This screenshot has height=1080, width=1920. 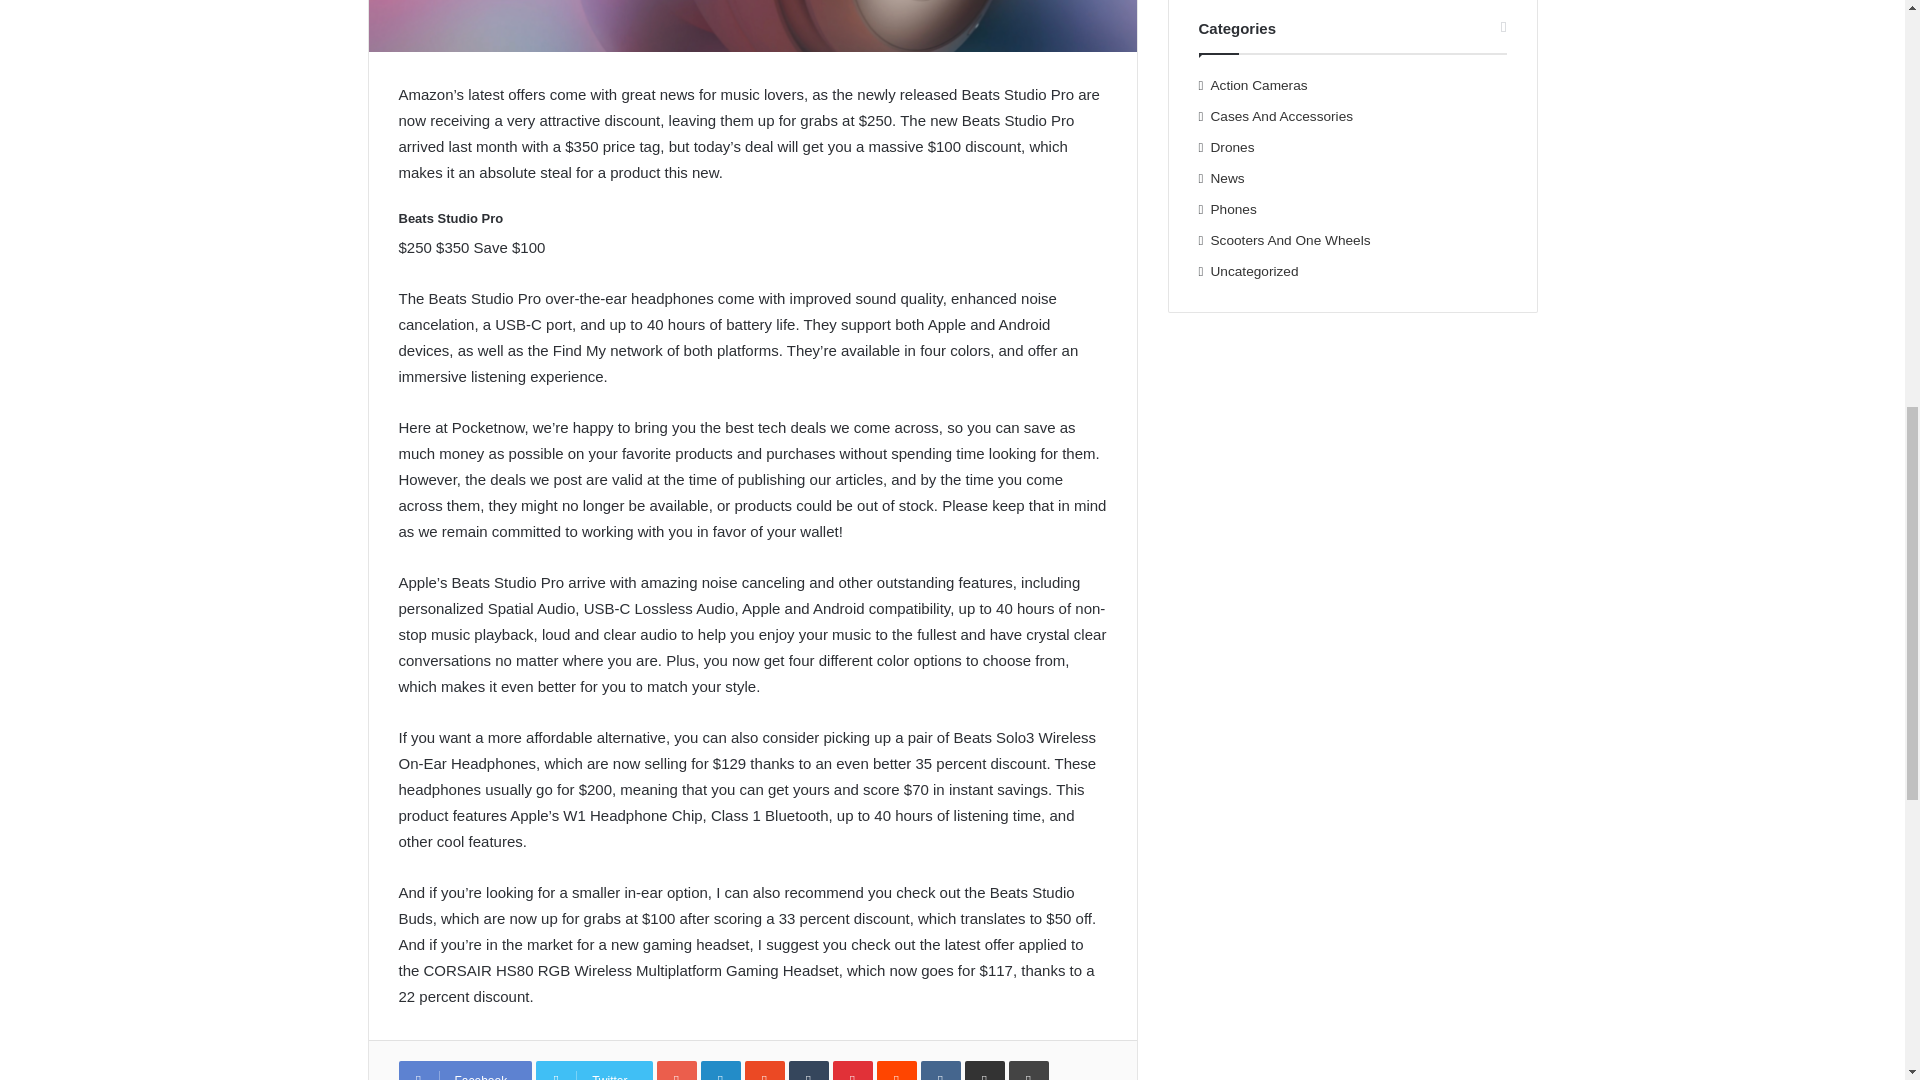 I want to click on Reddit, so click(x=897, y=1070).